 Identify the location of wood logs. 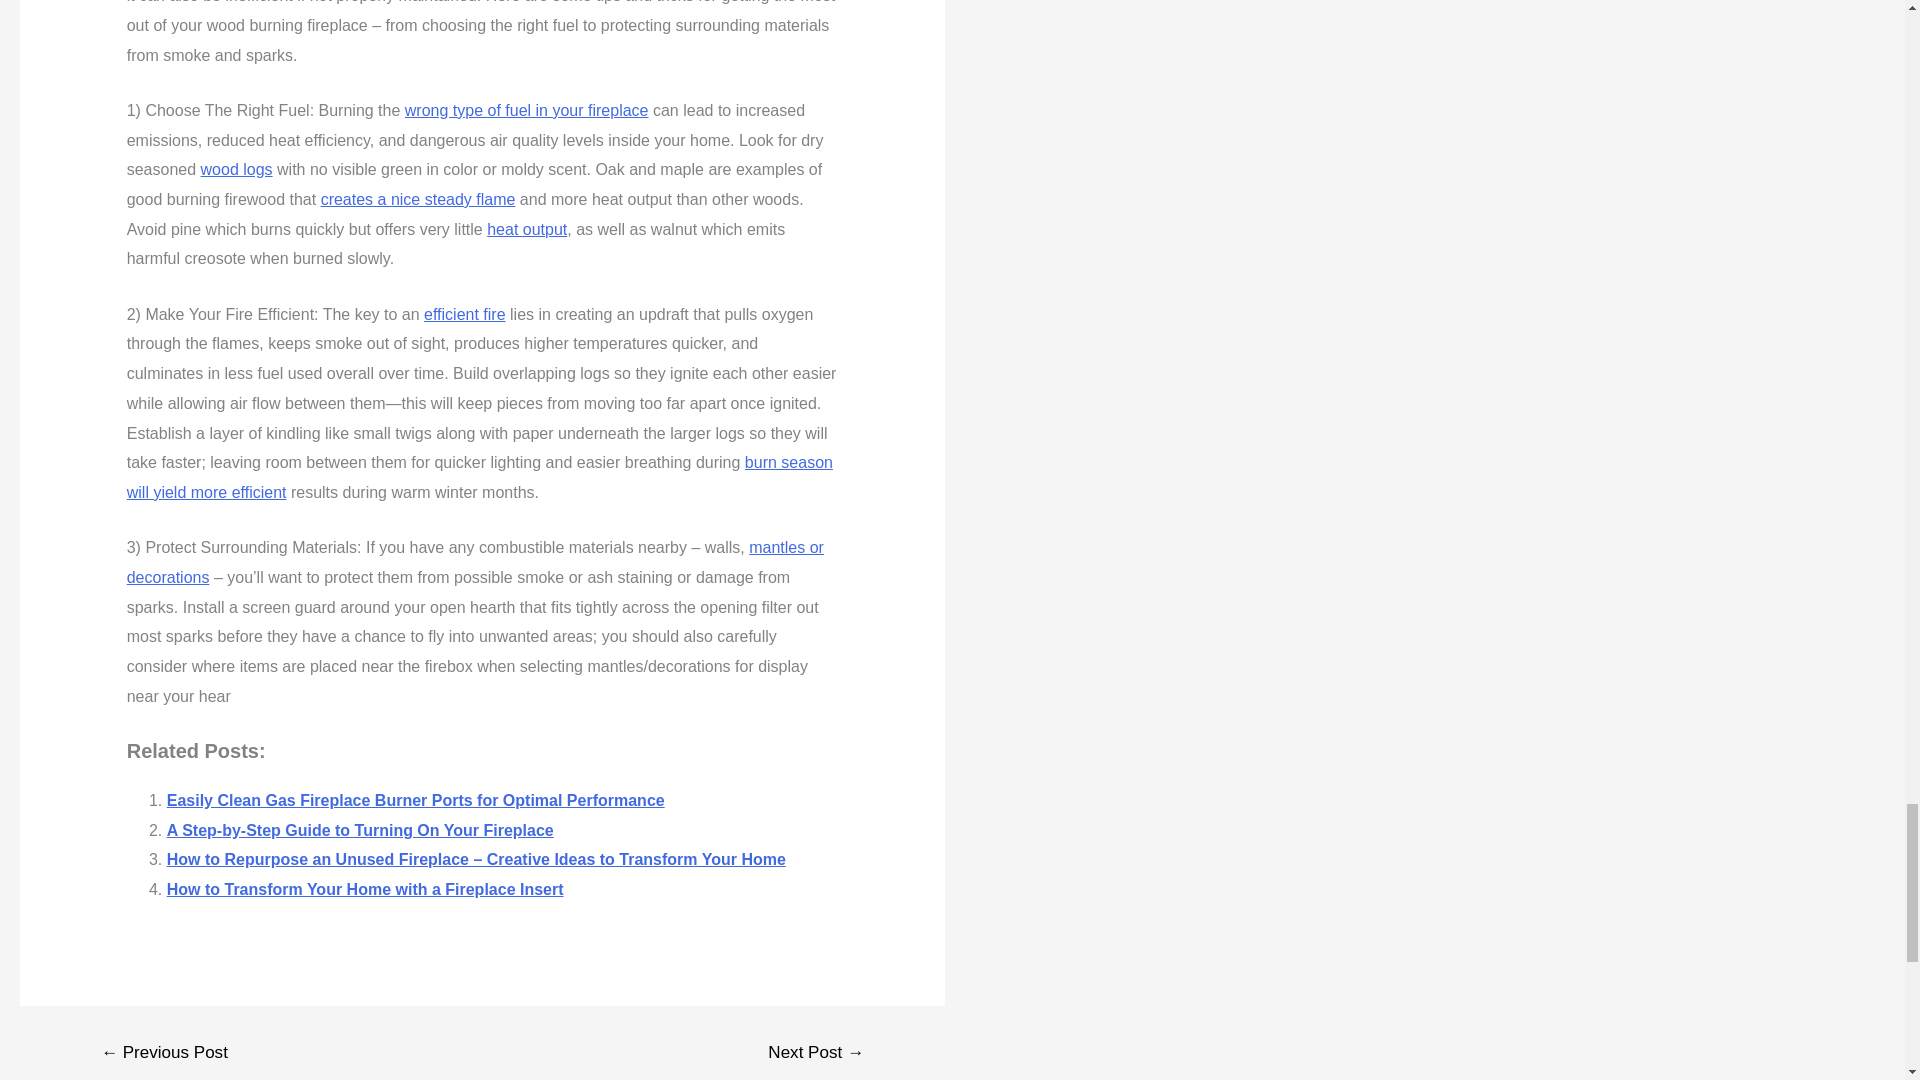
(236, 169).